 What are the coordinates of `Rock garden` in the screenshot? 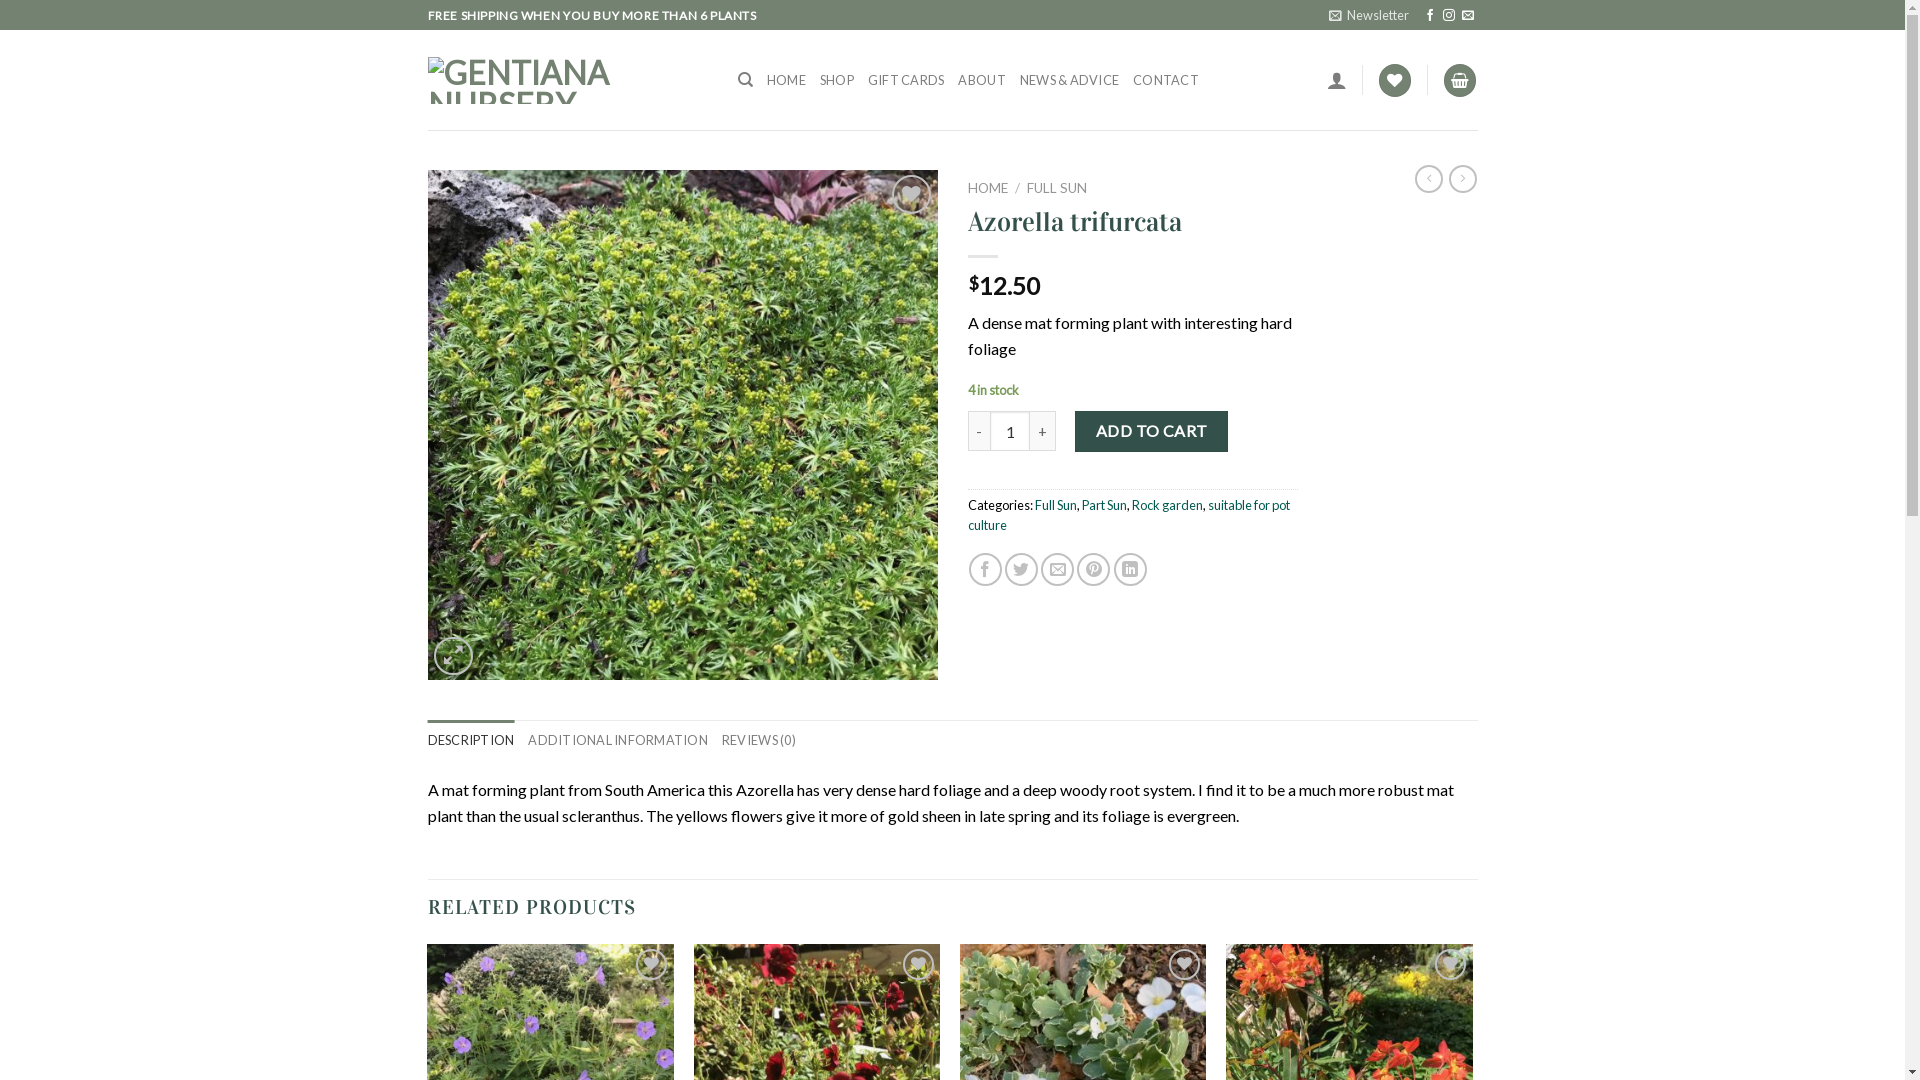 It's located at (1168, 505).